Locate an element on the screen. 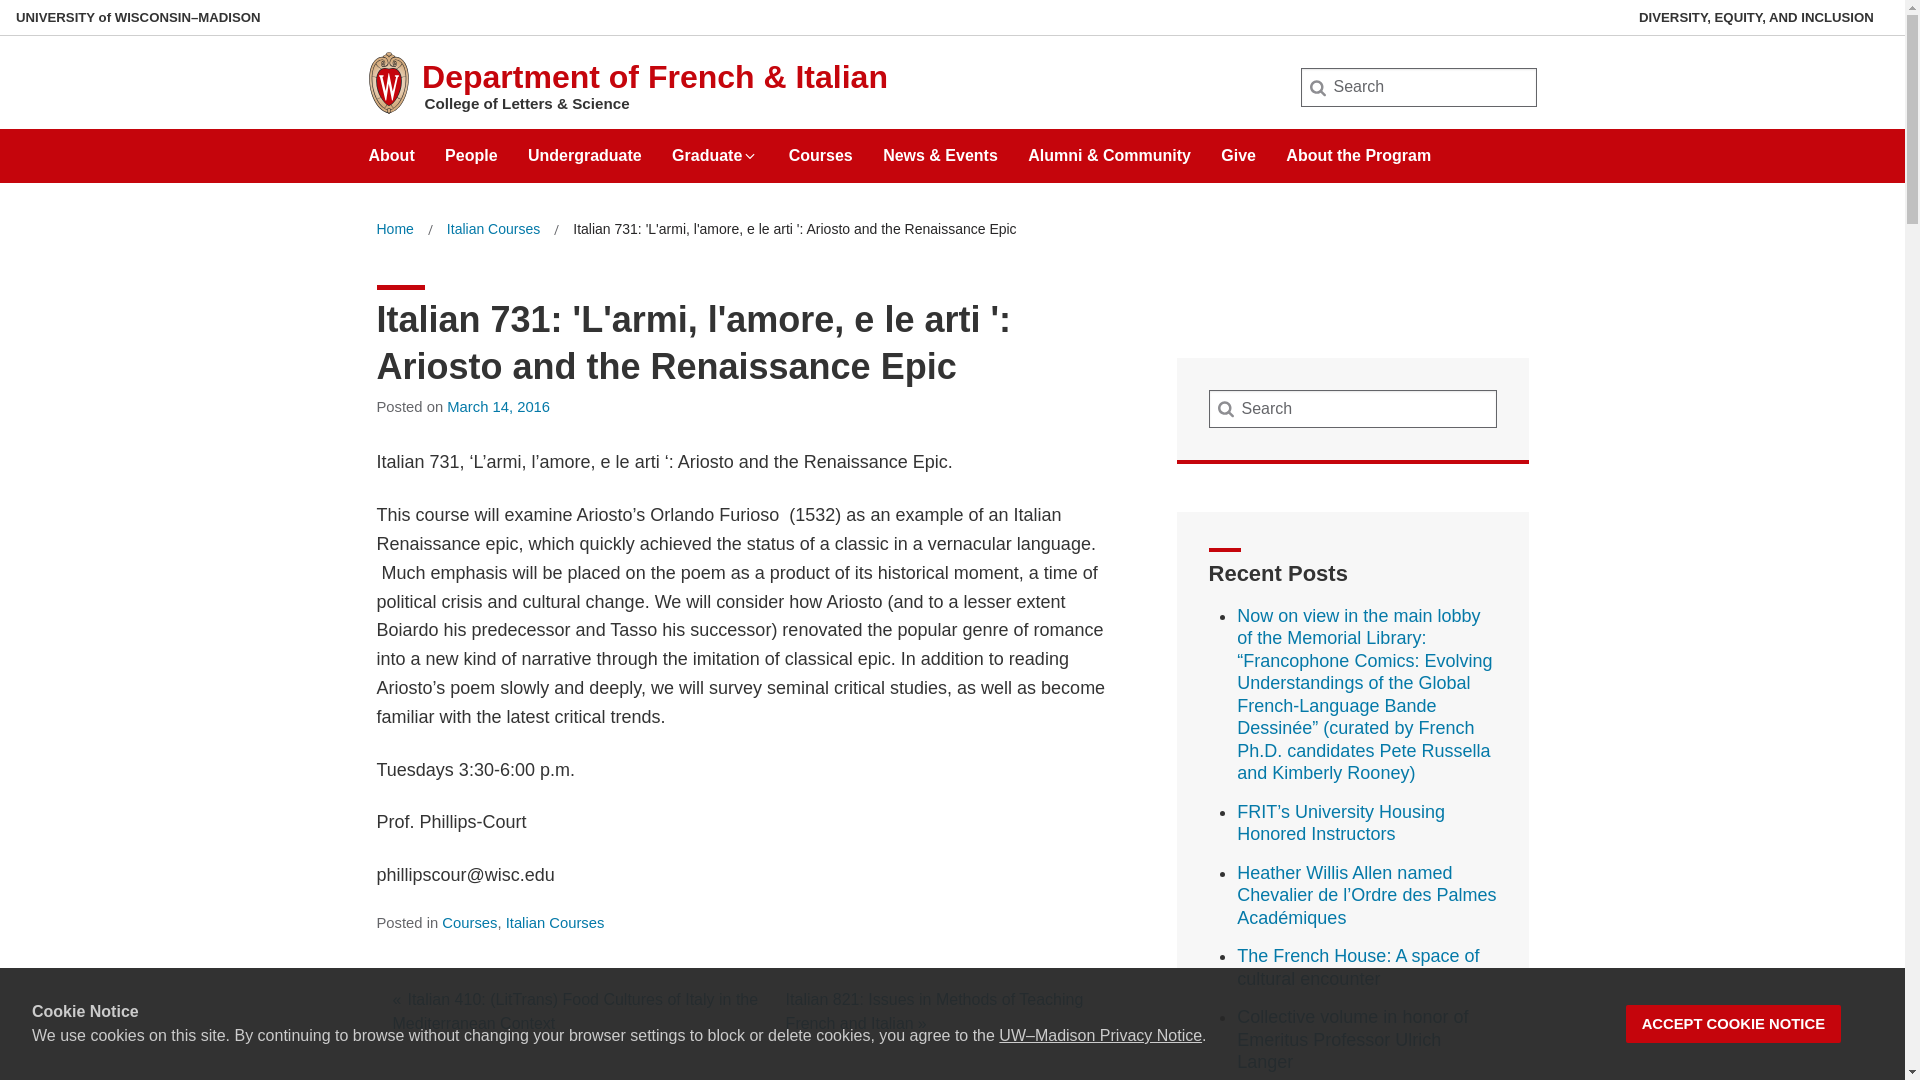 The image size is (1920, 1080). DIVERSITY, EQUITY, AND INCLUSION is located at coordinates (1756, 17).